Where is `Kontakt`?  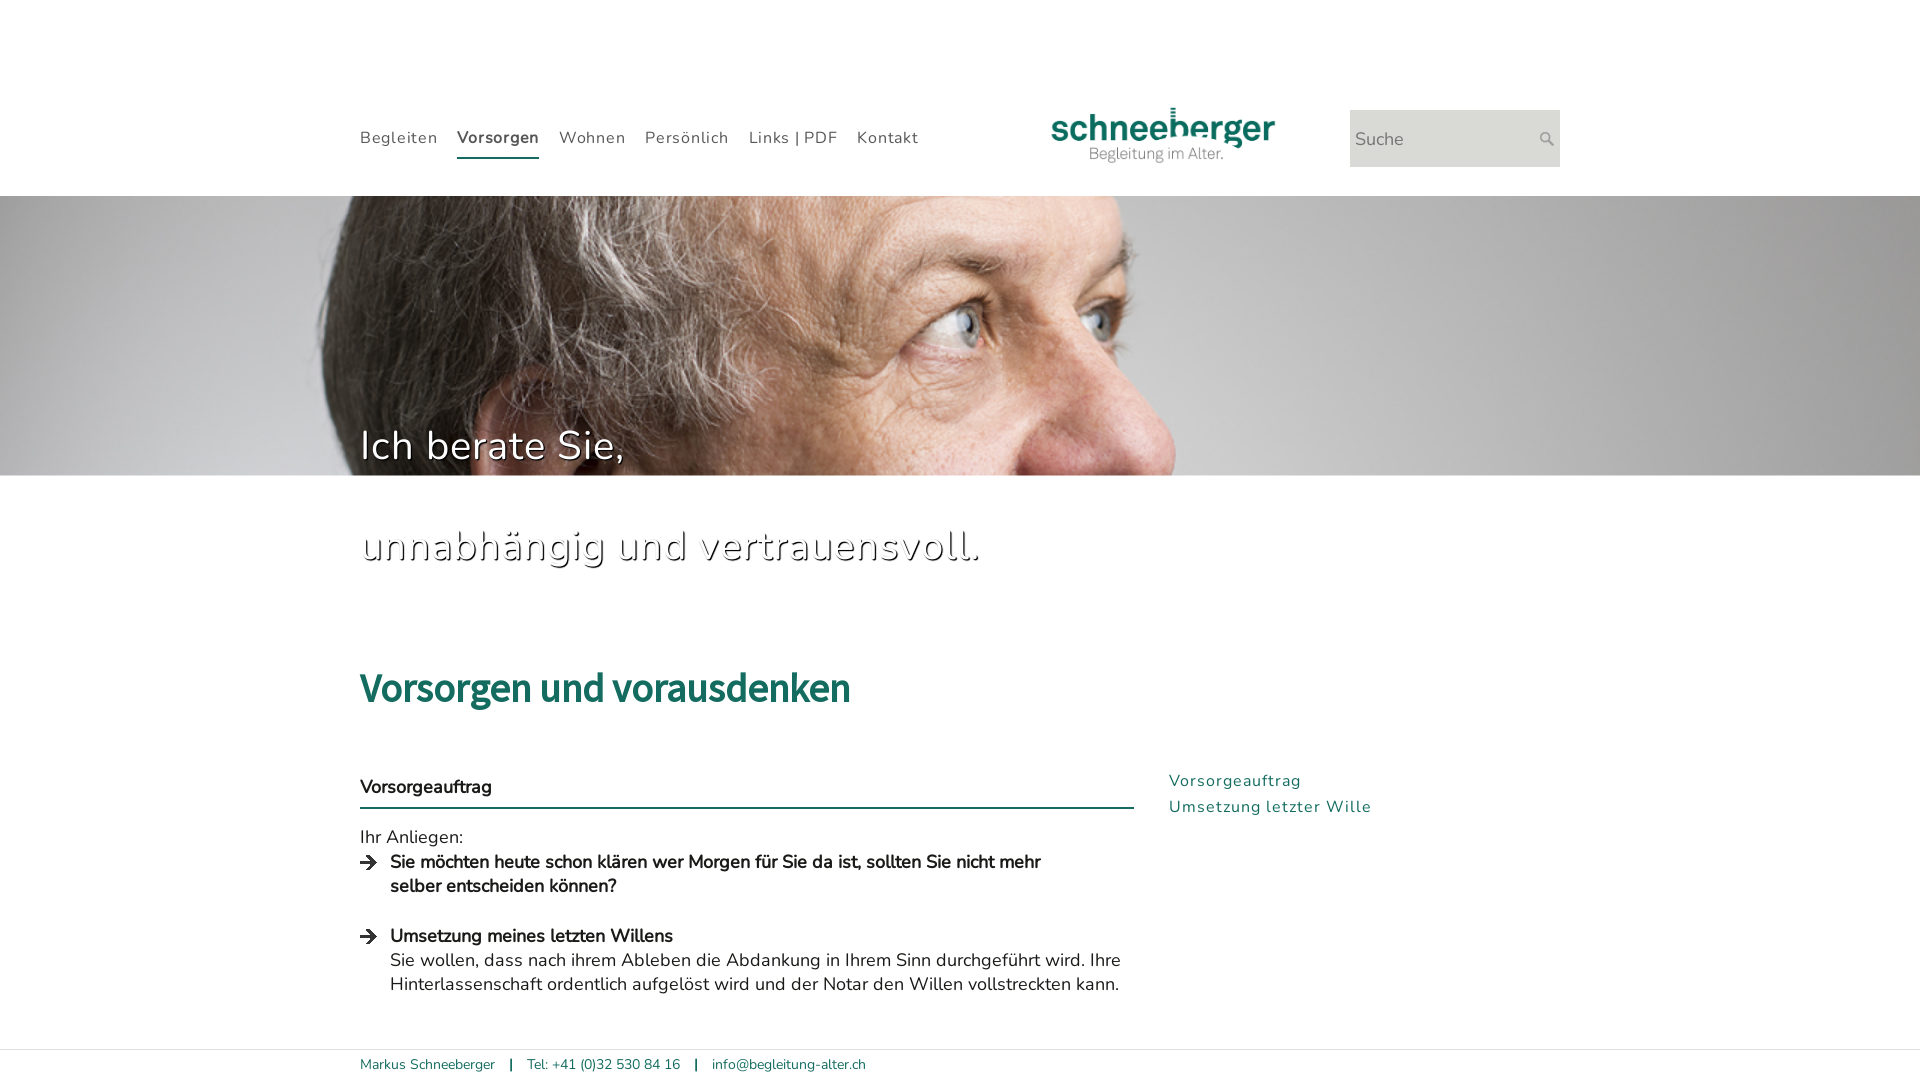 Kontakt is located at coordinates (888, 142).